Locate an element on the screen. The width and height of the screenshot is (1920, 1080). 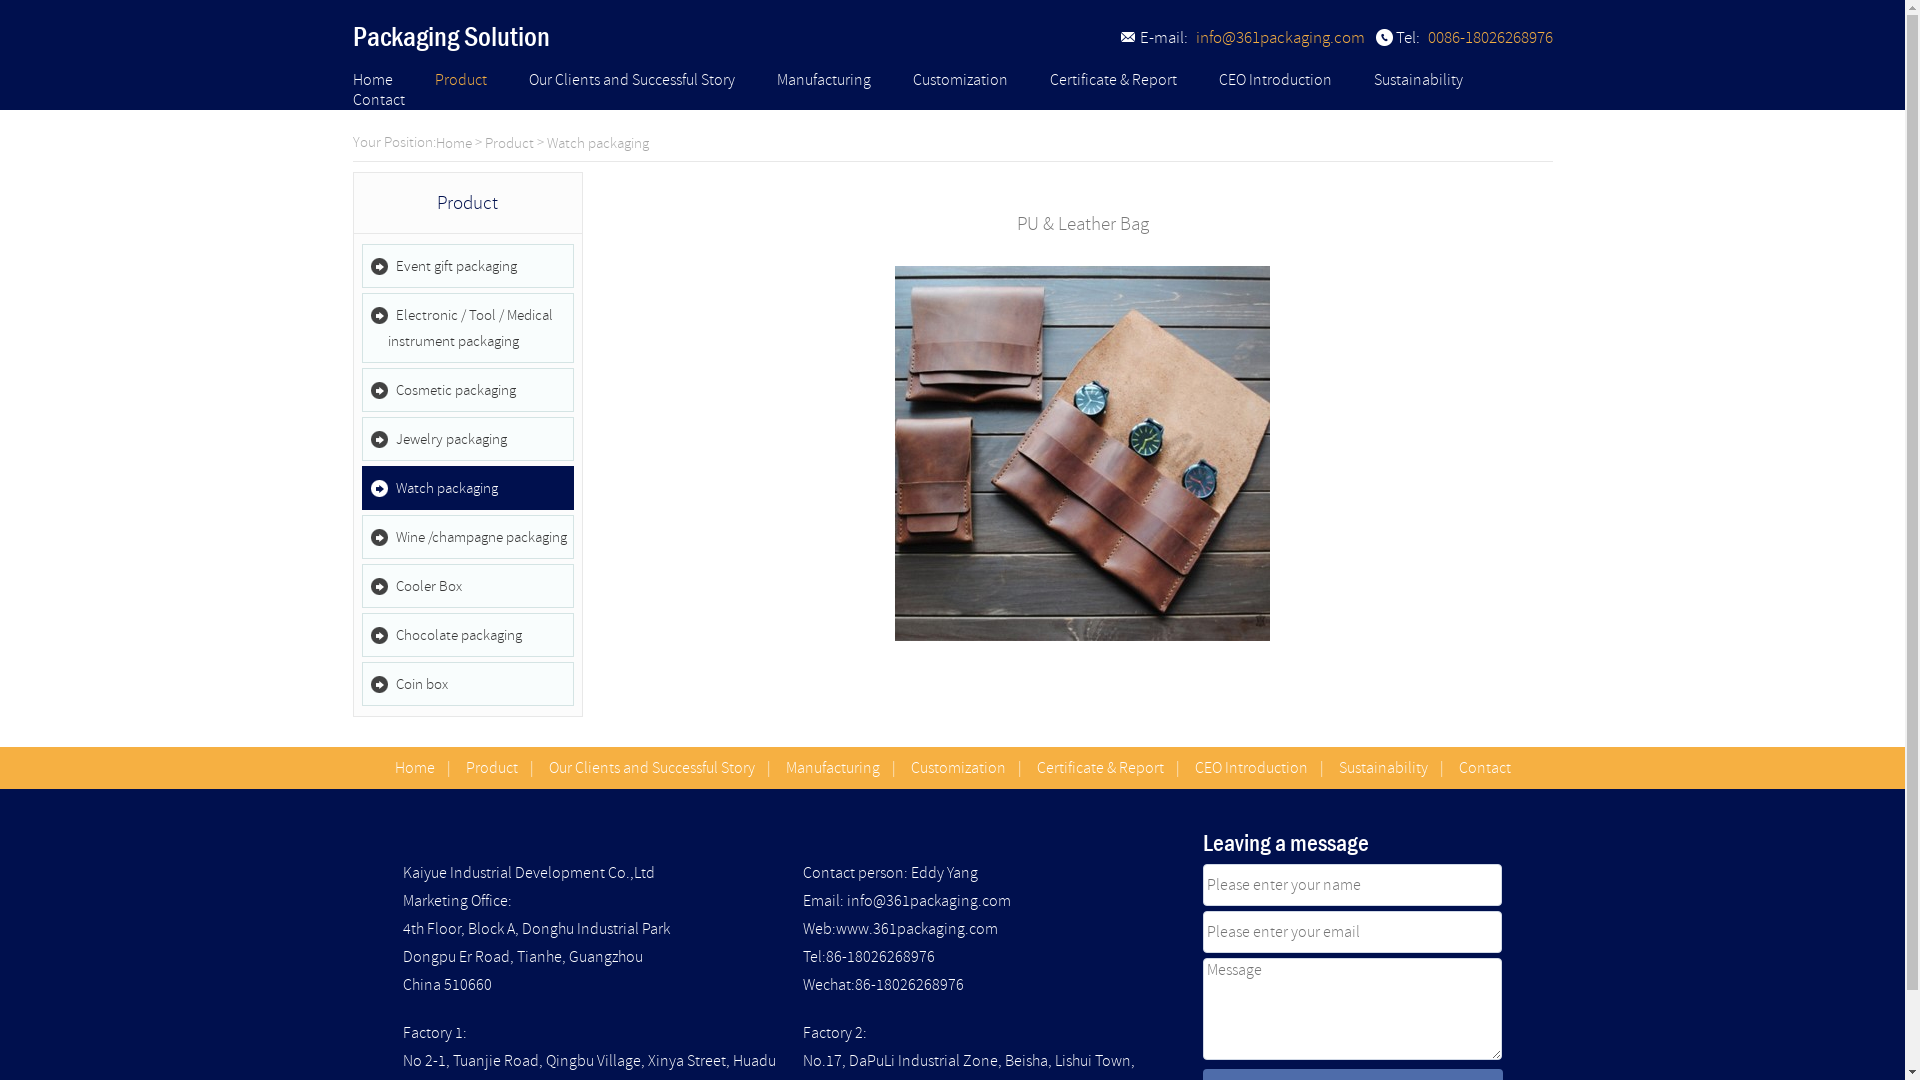
Manufacturing is located at coordinates (823, 80).